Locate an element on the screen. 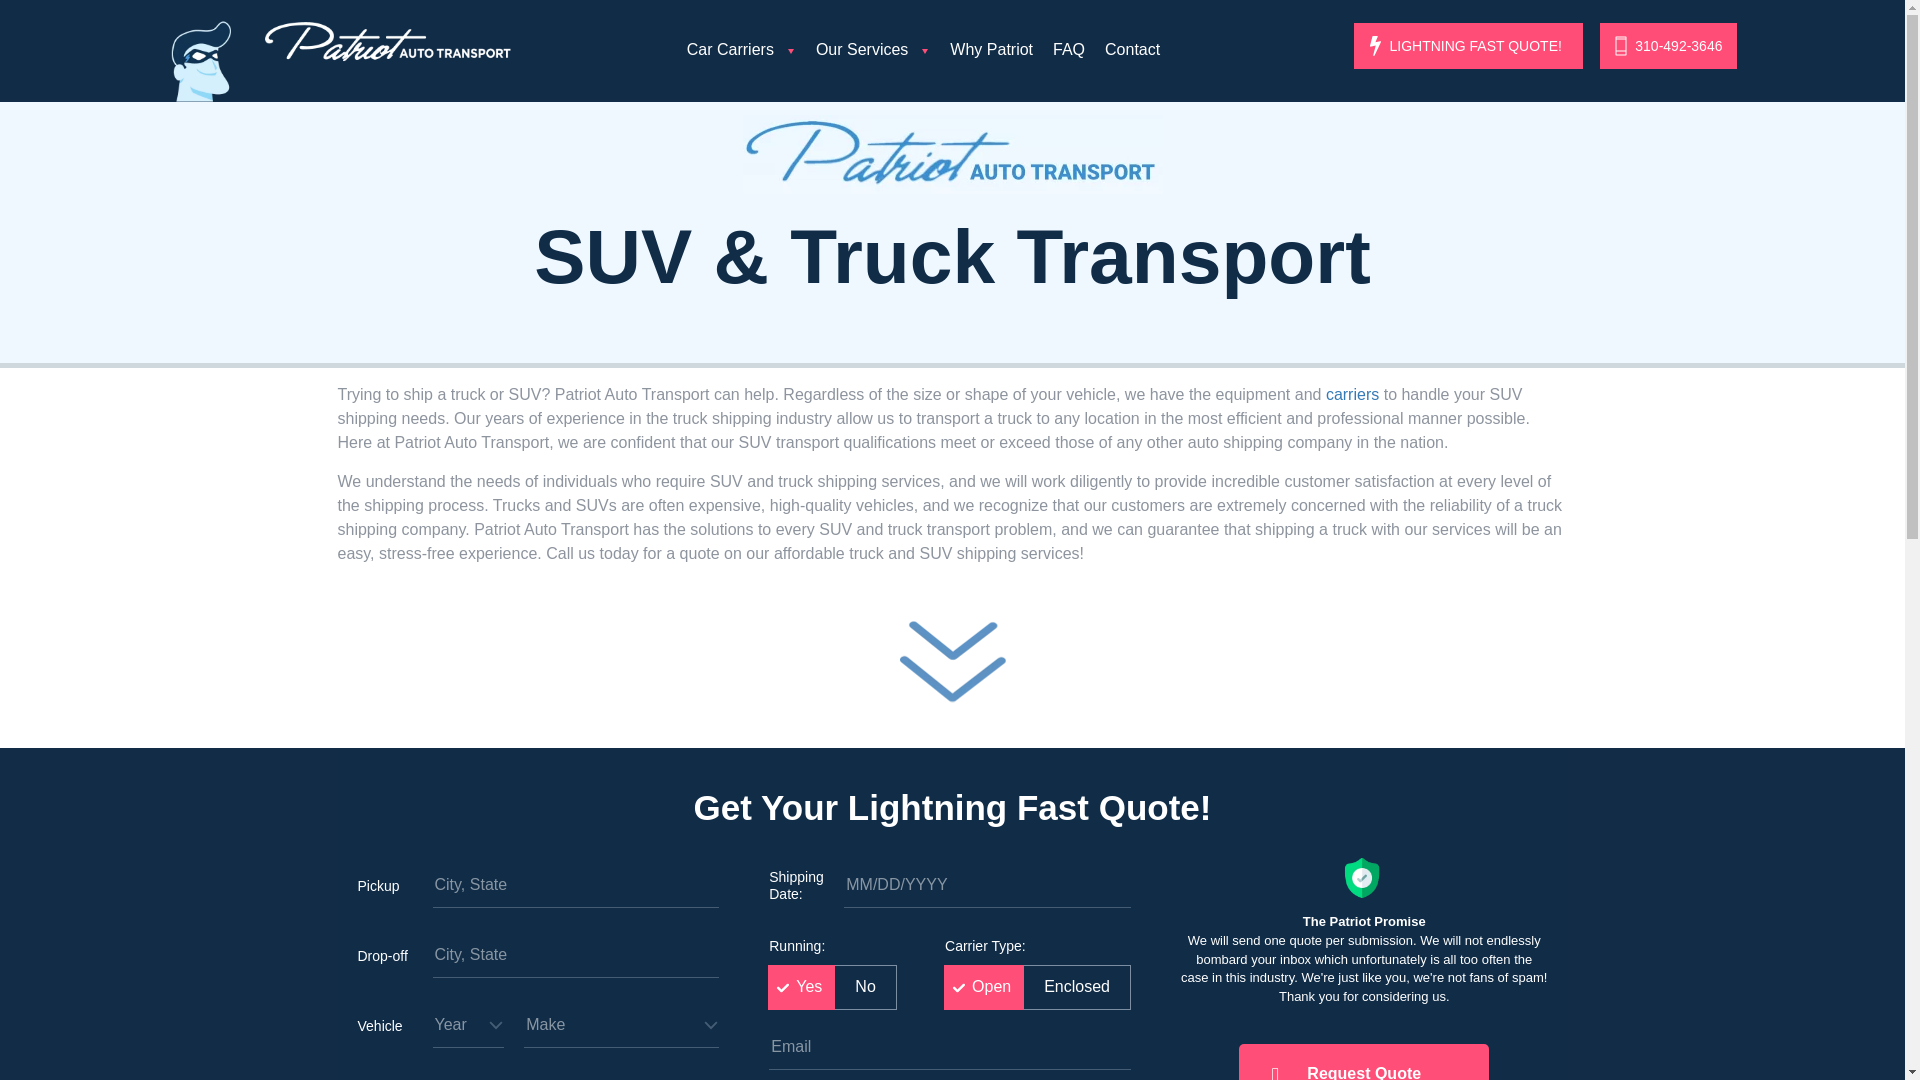 This screenshot has width=1920, height=1080. LIGHTNING FAST QUOTE! is located at coordinates (1468, 46).